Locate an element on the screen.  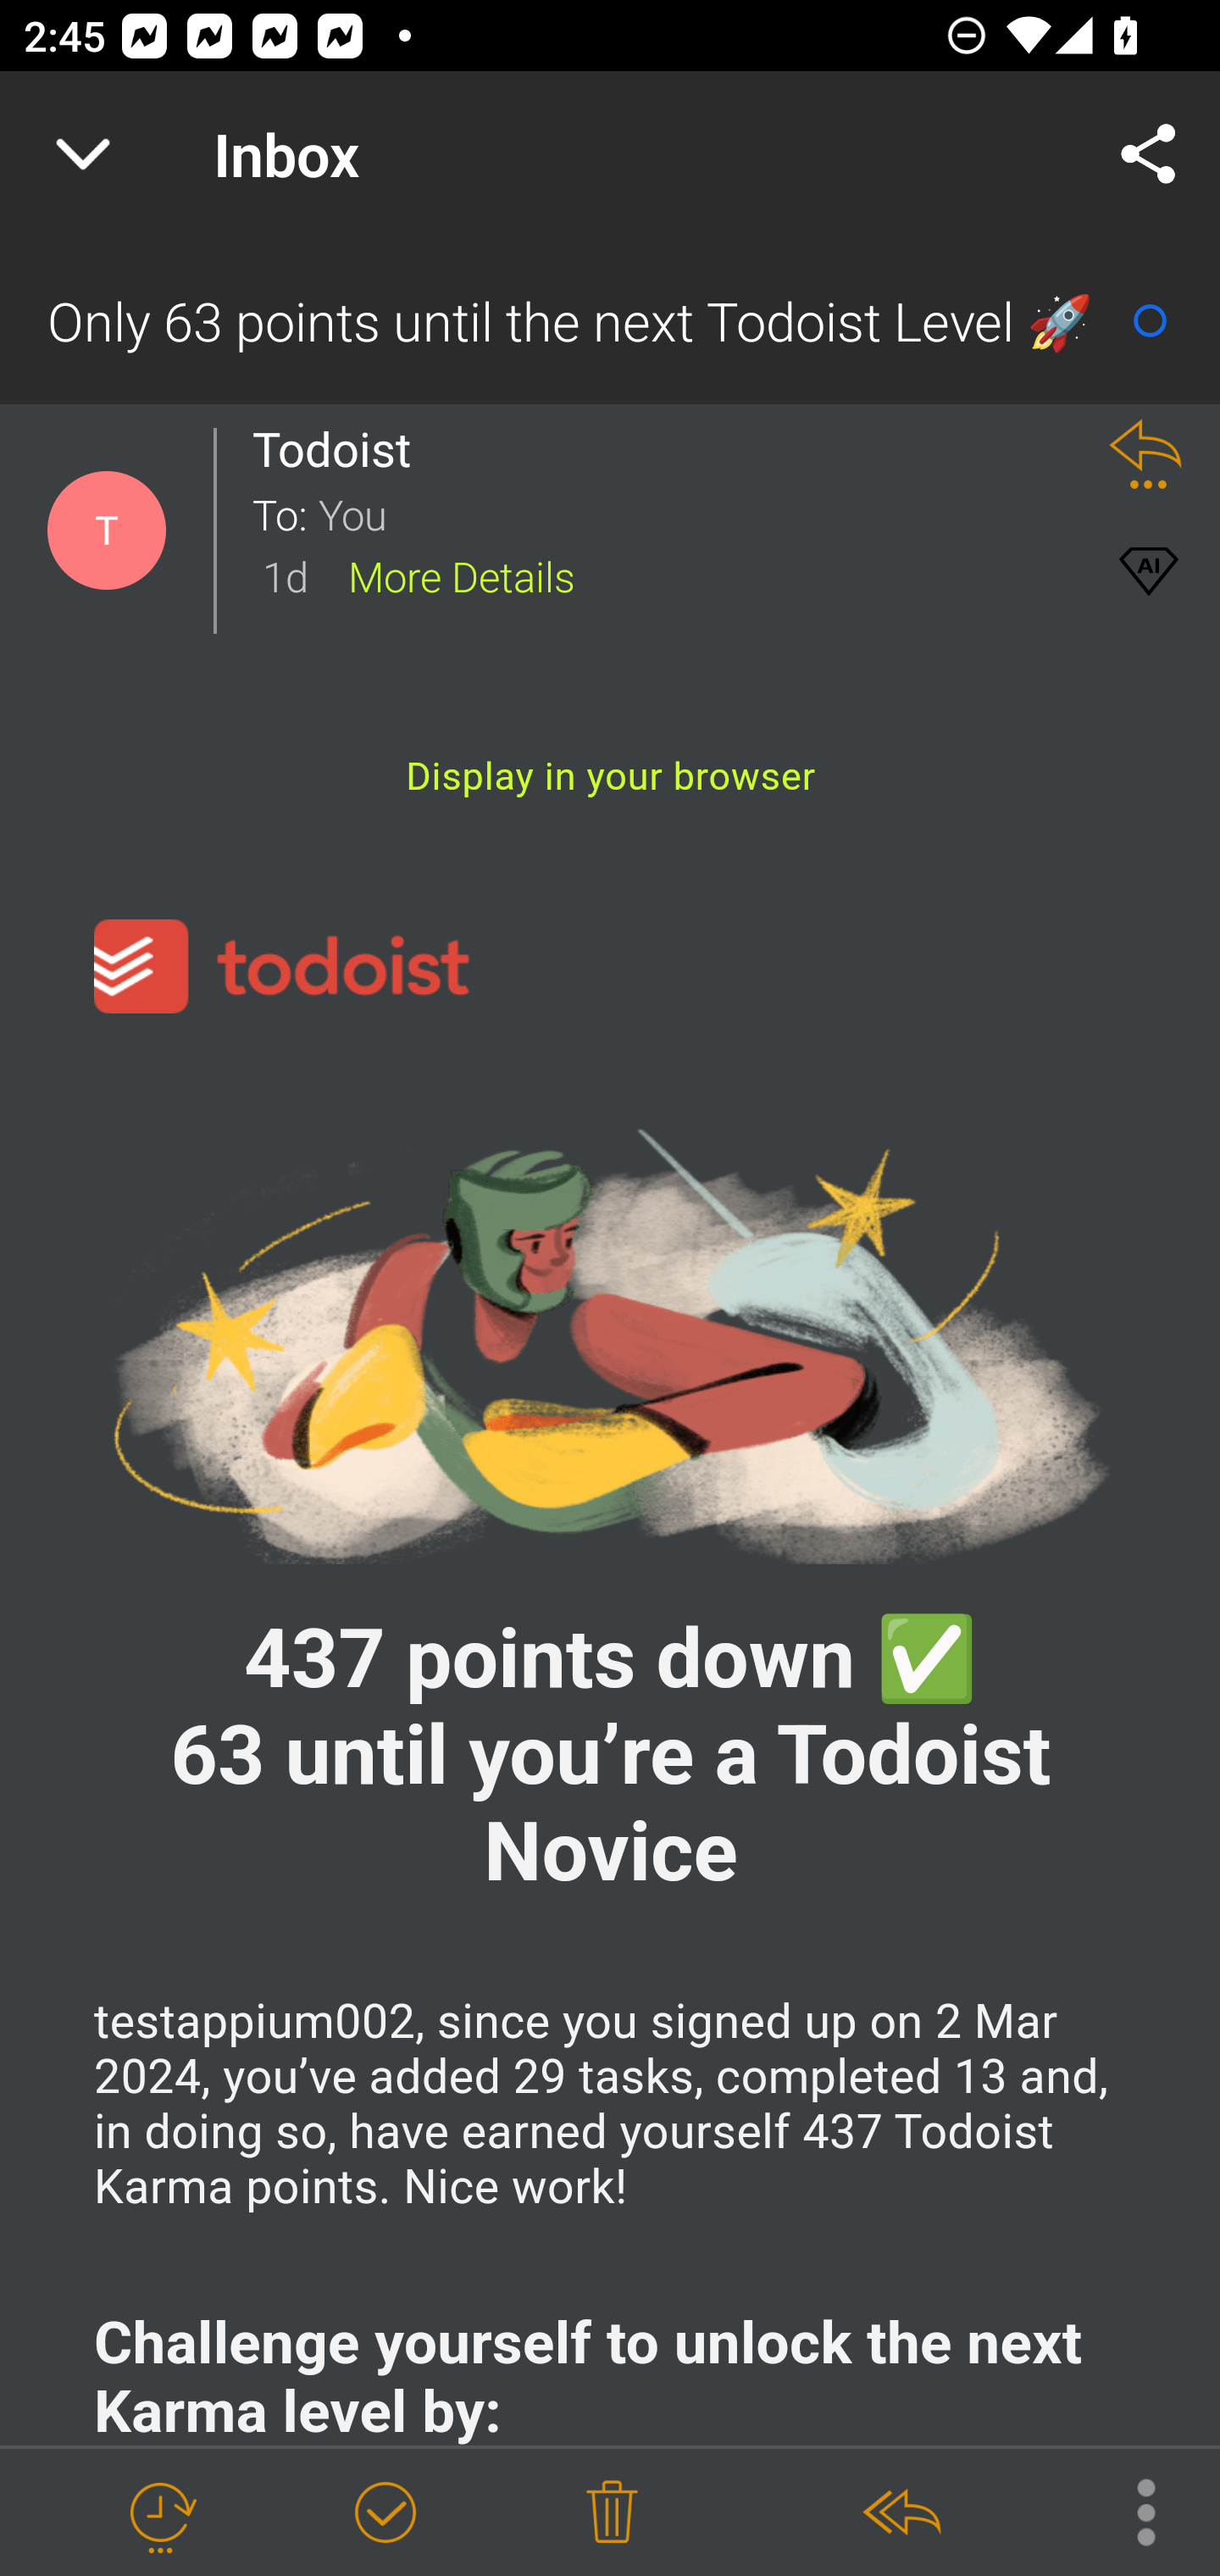
Contact Details is located at coordinates (107, 530).